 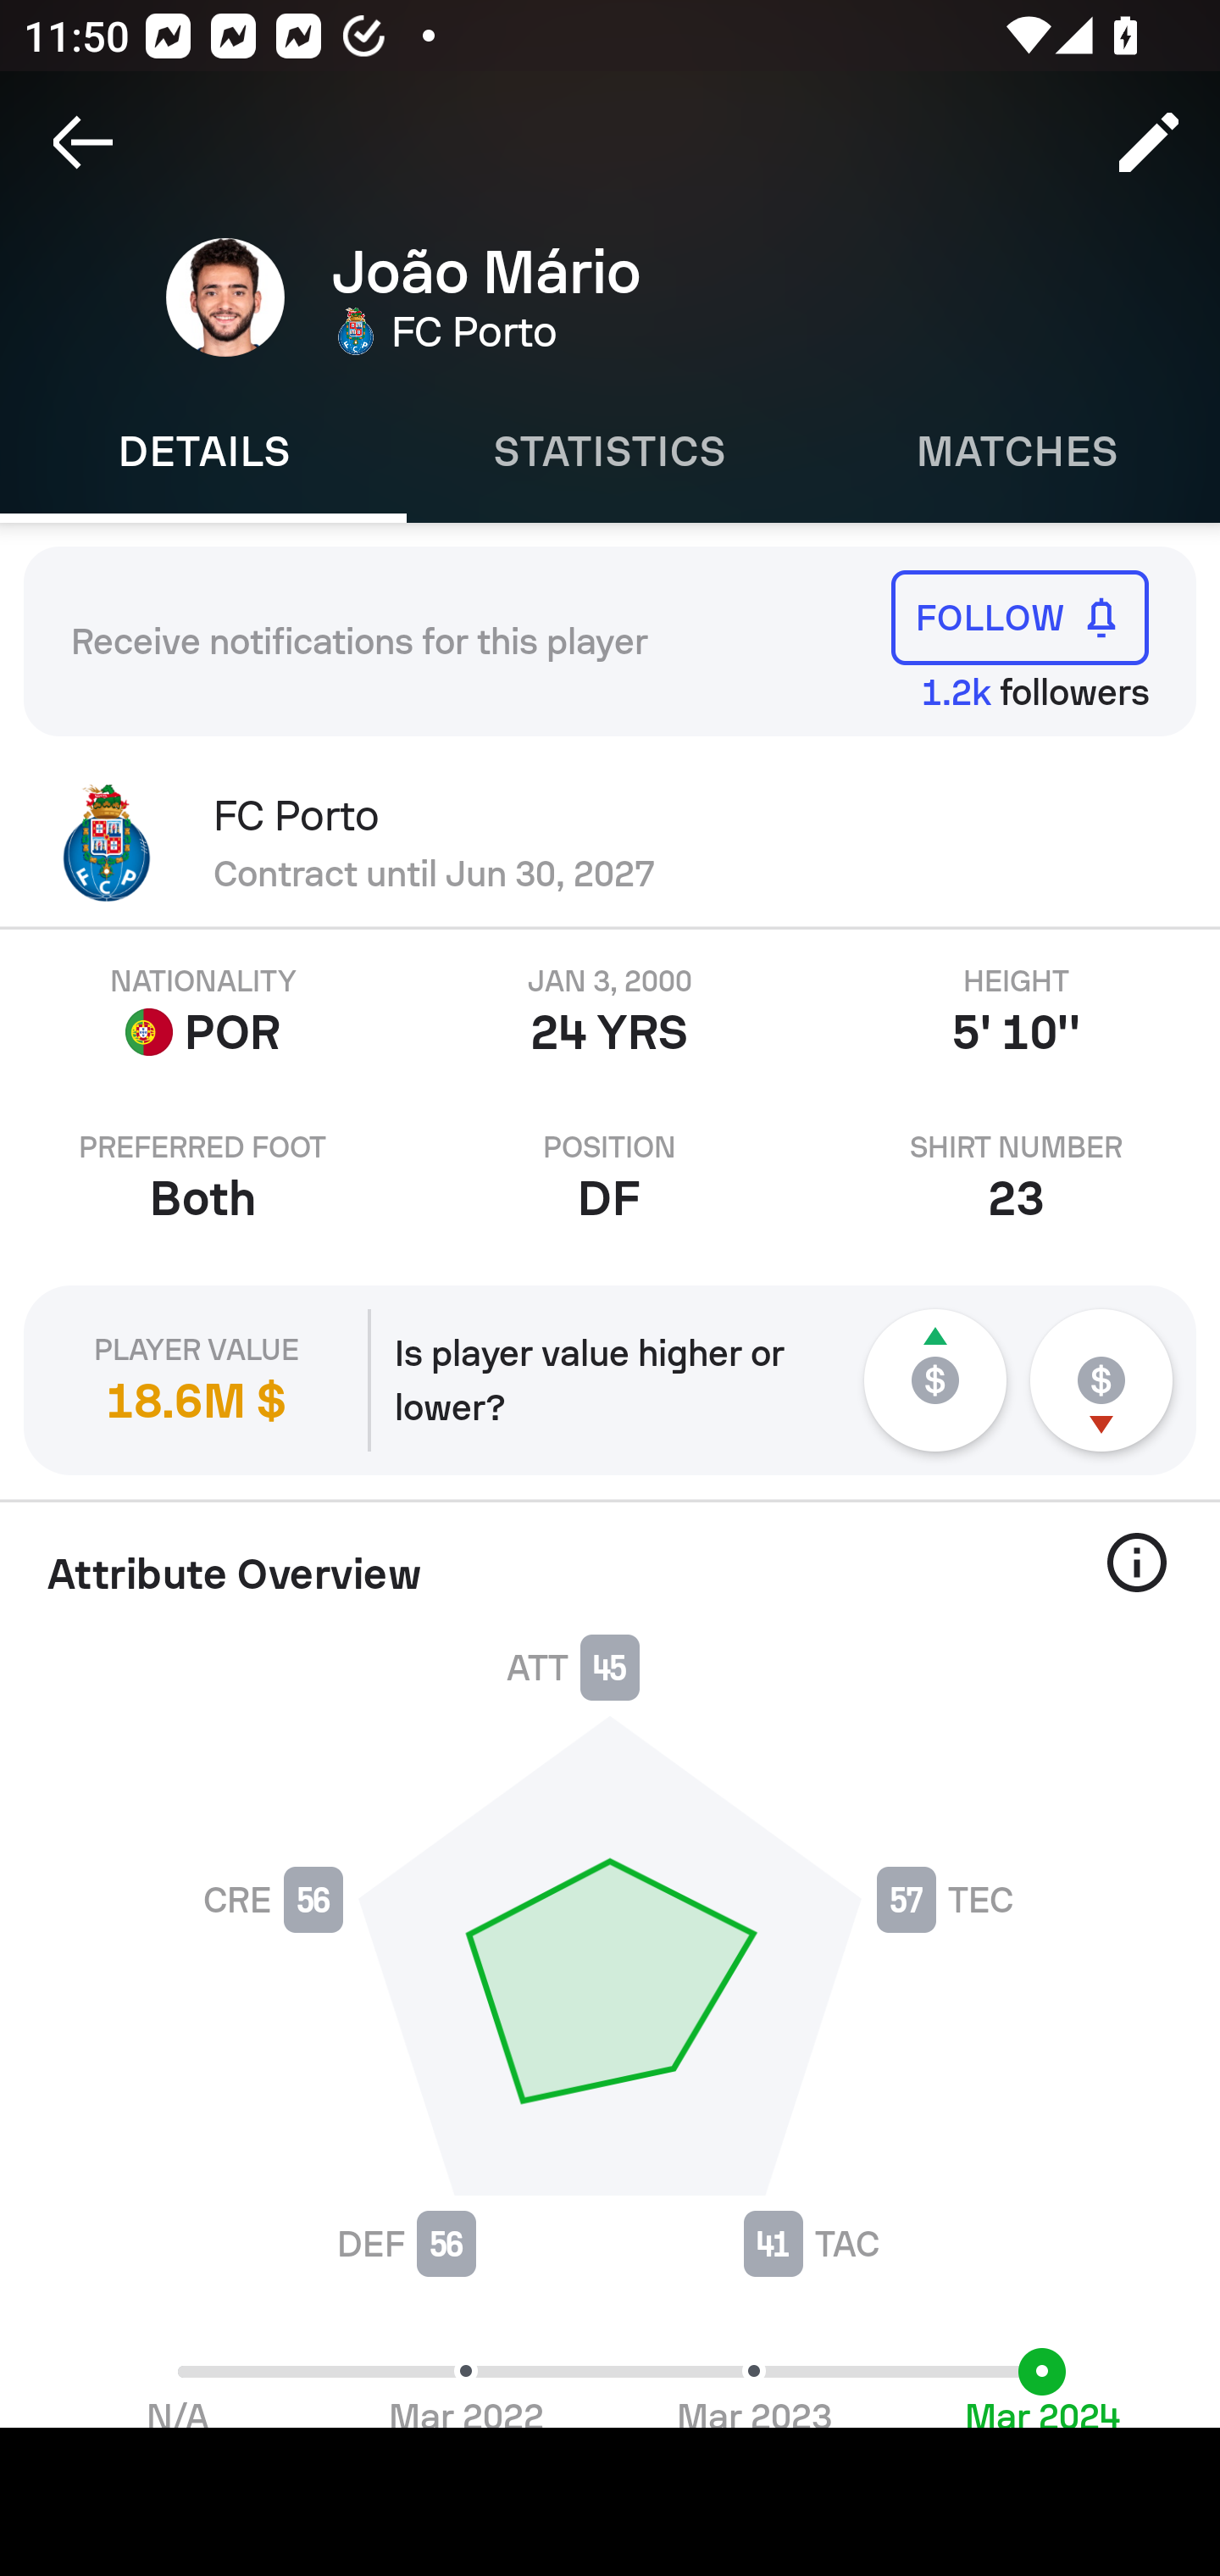 What do you see at coordinates (1149, 142) in the screenshot?
I see `Edit` at bounding box center [1149, 142].